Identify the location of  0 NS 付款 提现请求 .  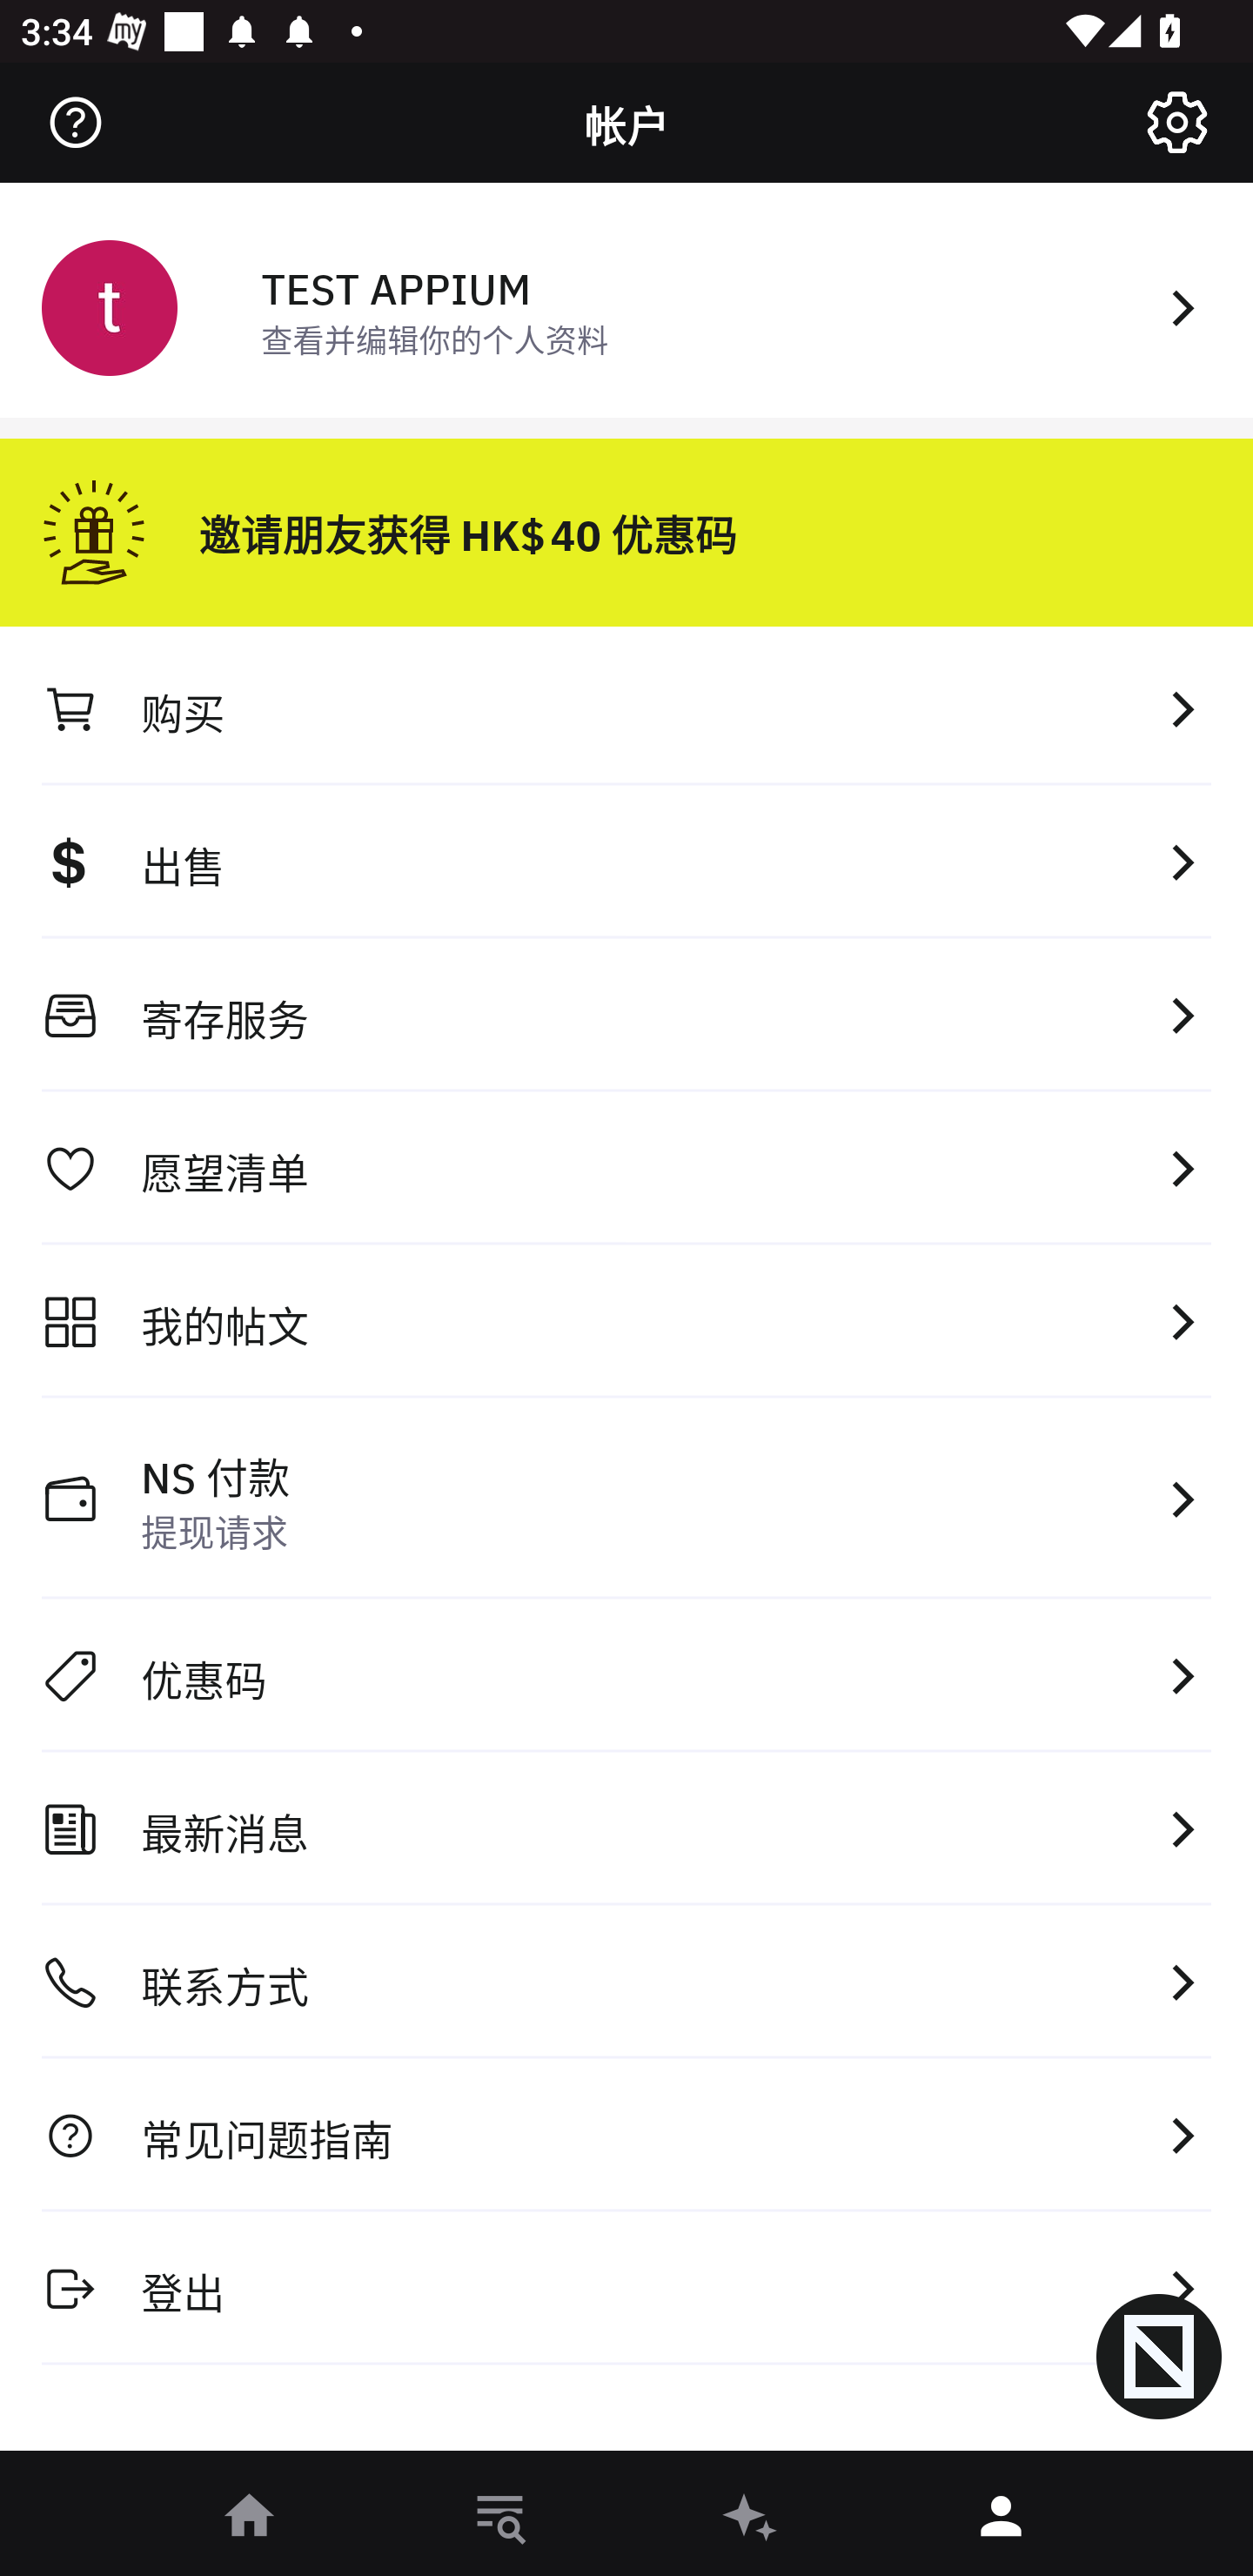
(626, 1499).